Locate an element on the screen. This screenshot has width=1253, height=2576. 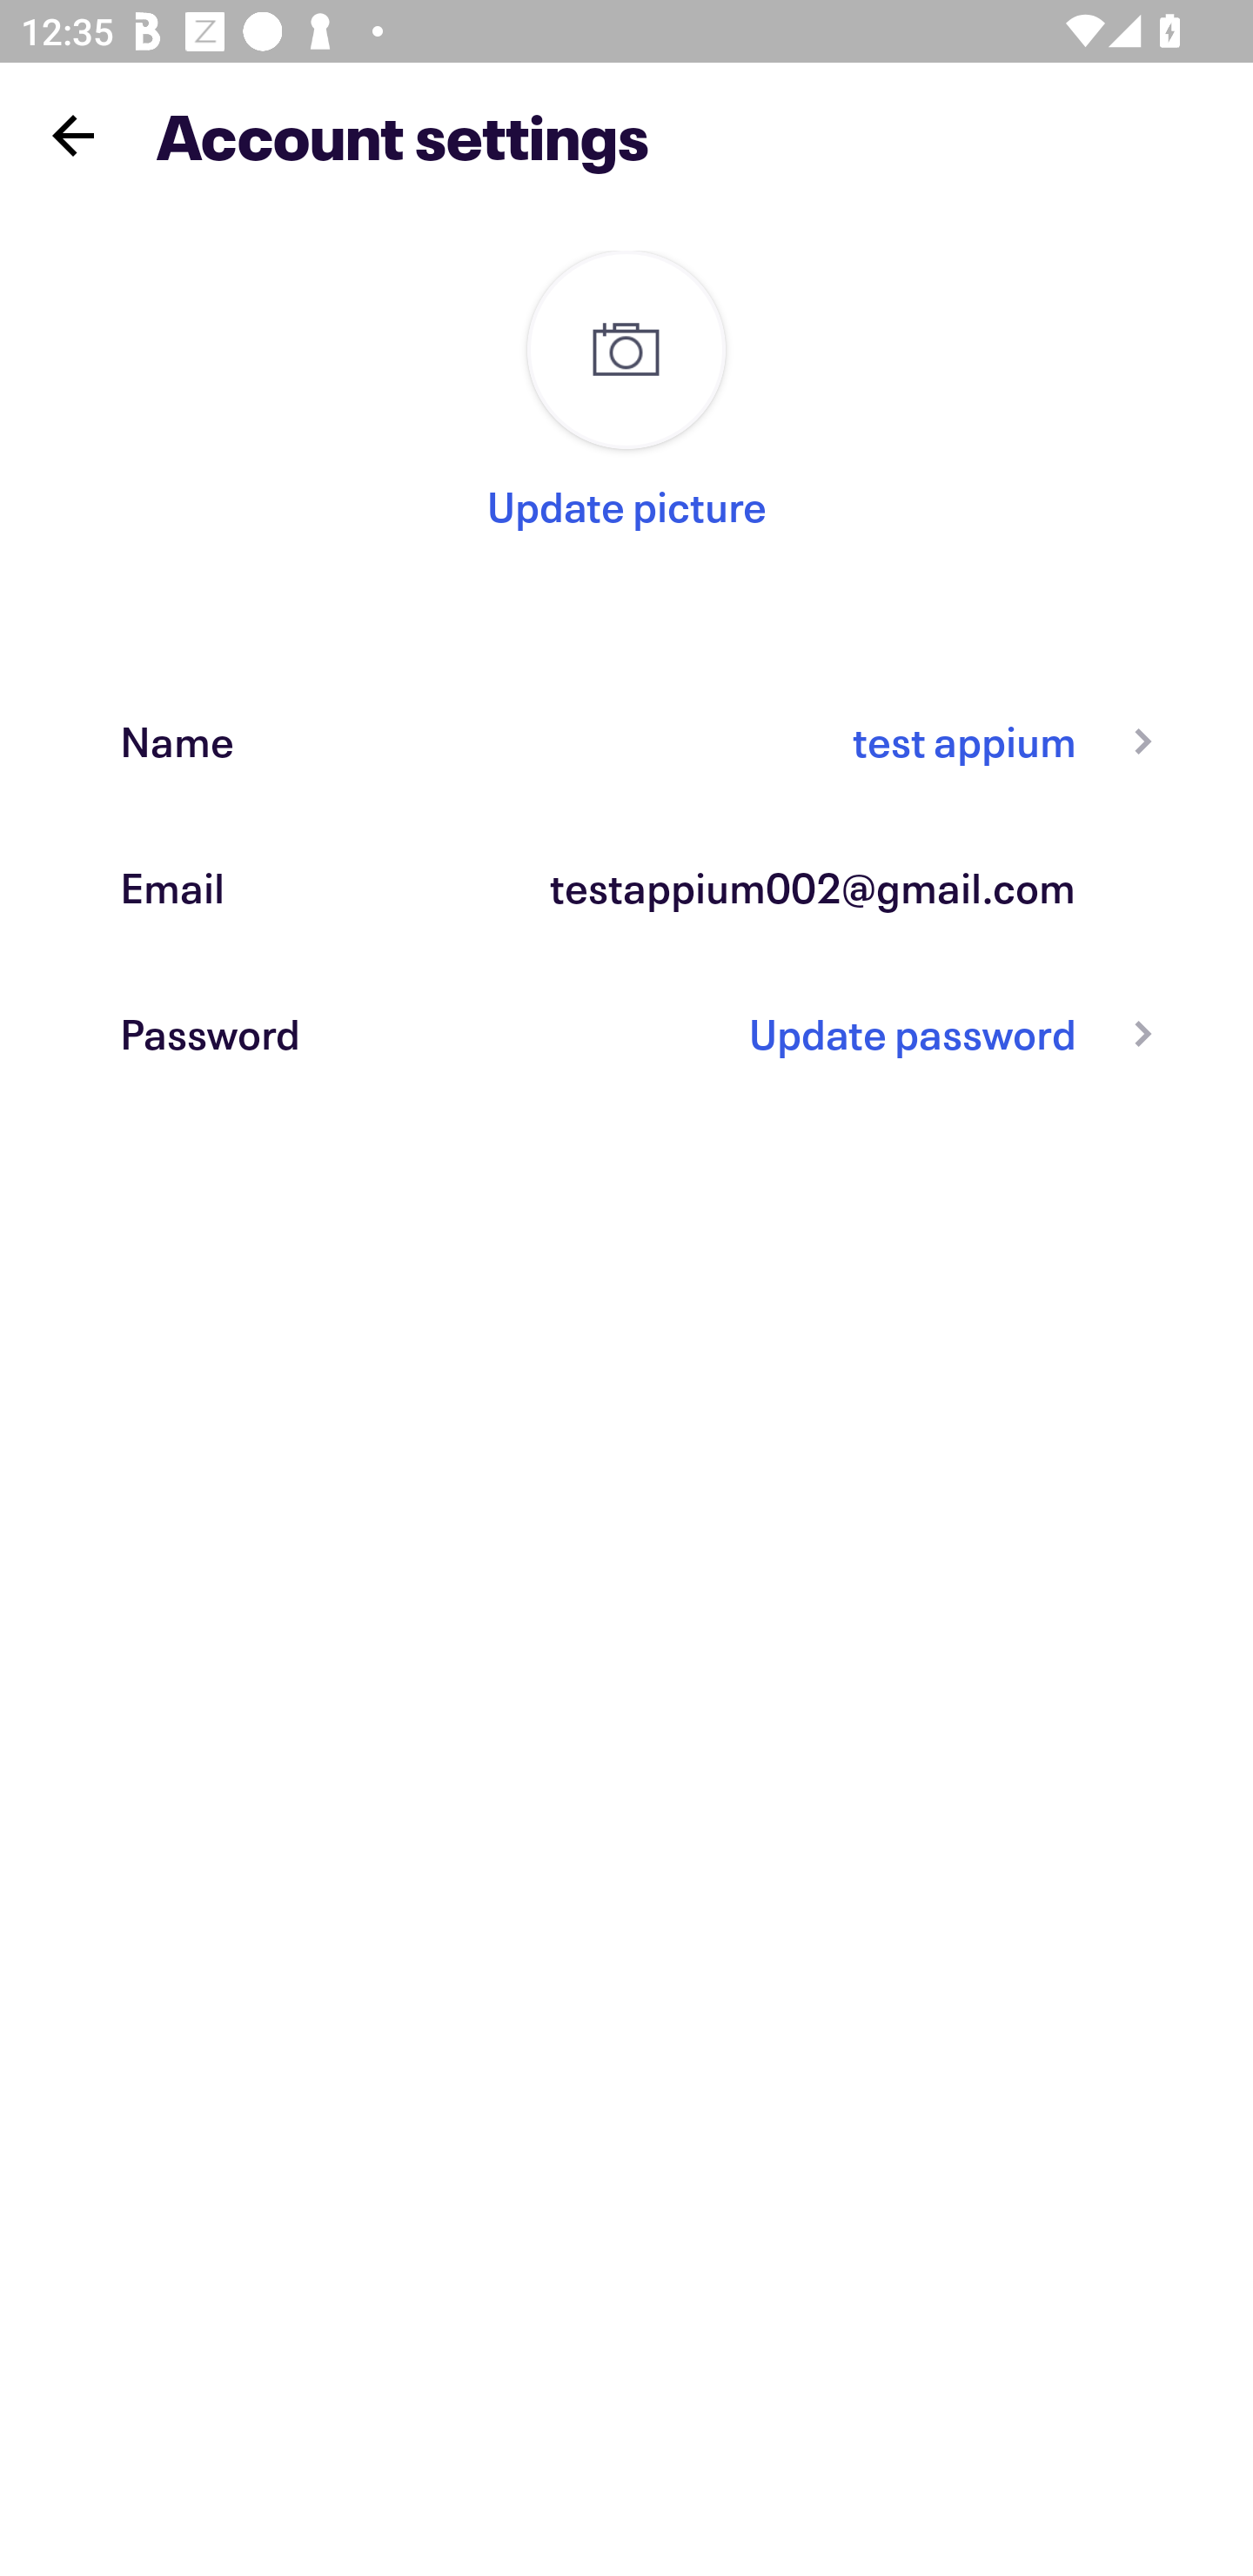
Password Update password Image is located at coordinates (626, 1034).